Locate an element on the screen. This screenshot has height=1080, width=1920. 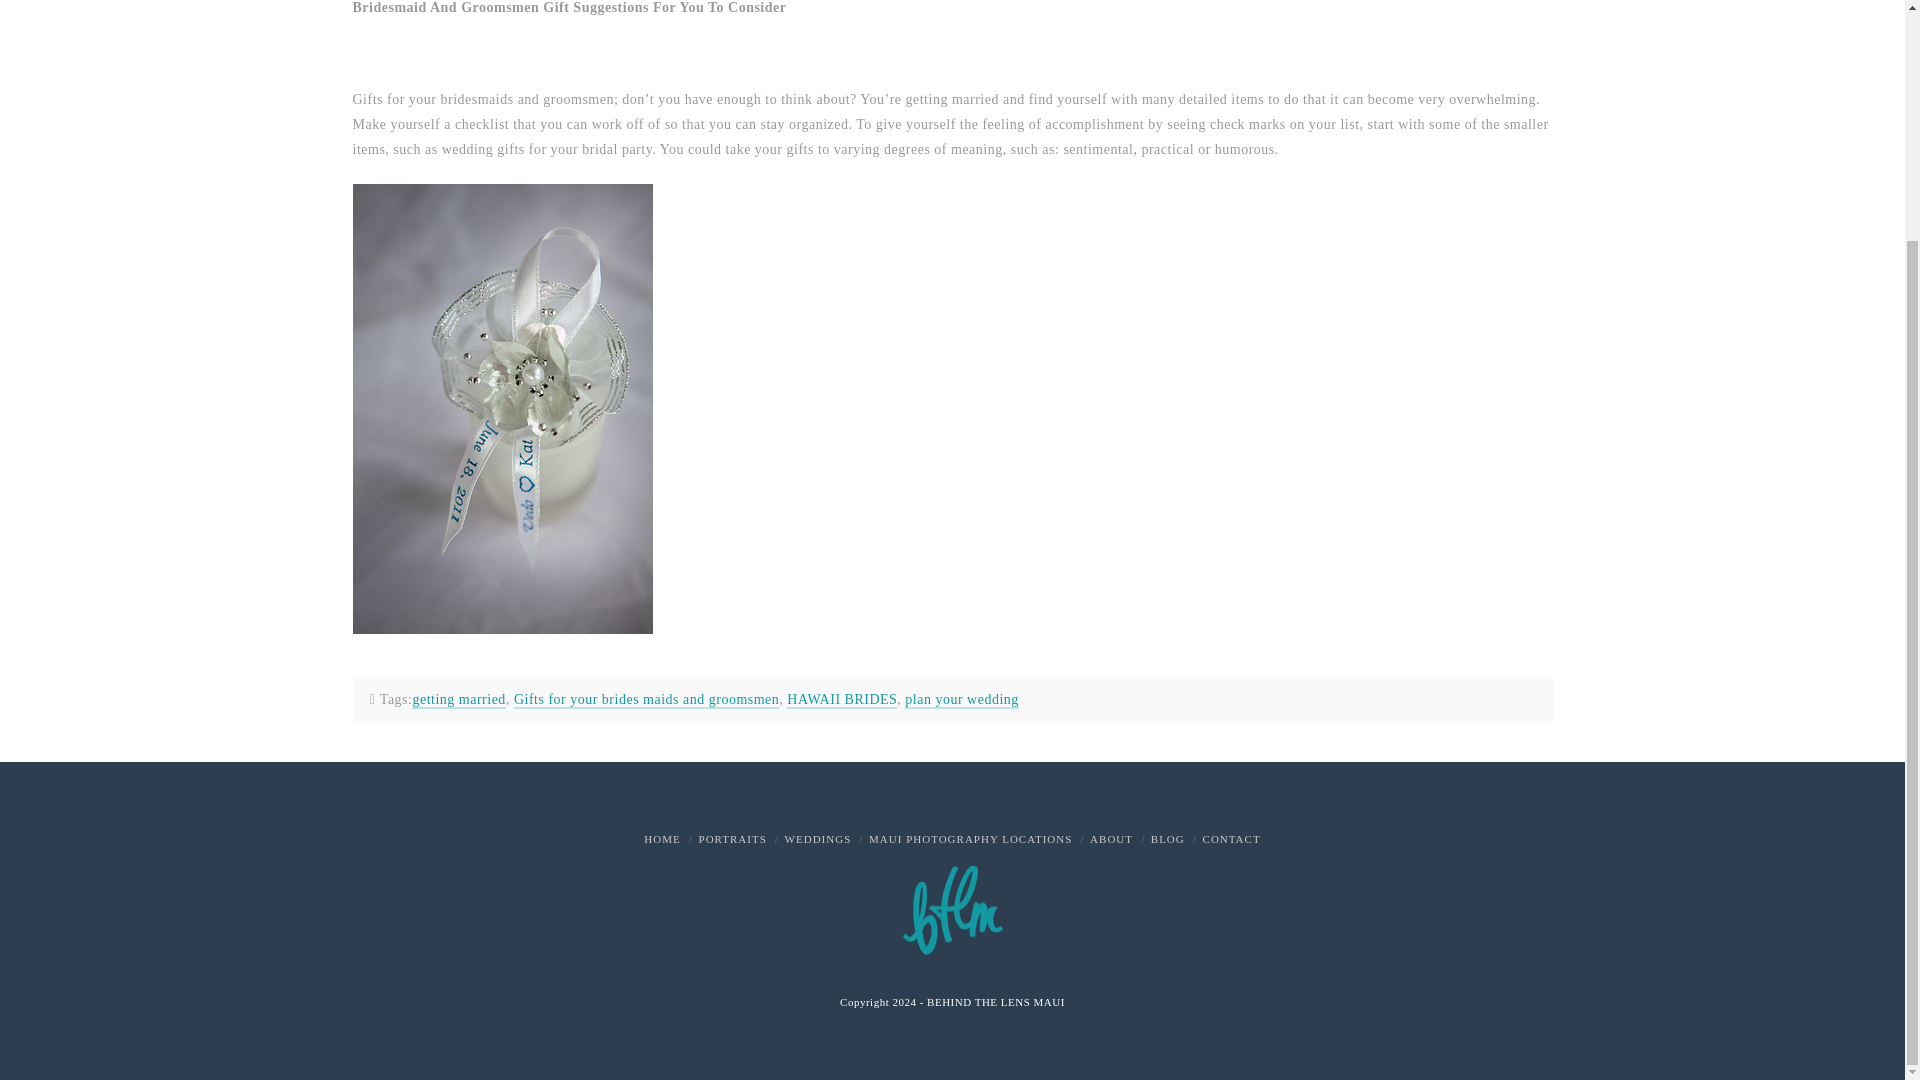
BLOG is located at coordinates (1167, 838).